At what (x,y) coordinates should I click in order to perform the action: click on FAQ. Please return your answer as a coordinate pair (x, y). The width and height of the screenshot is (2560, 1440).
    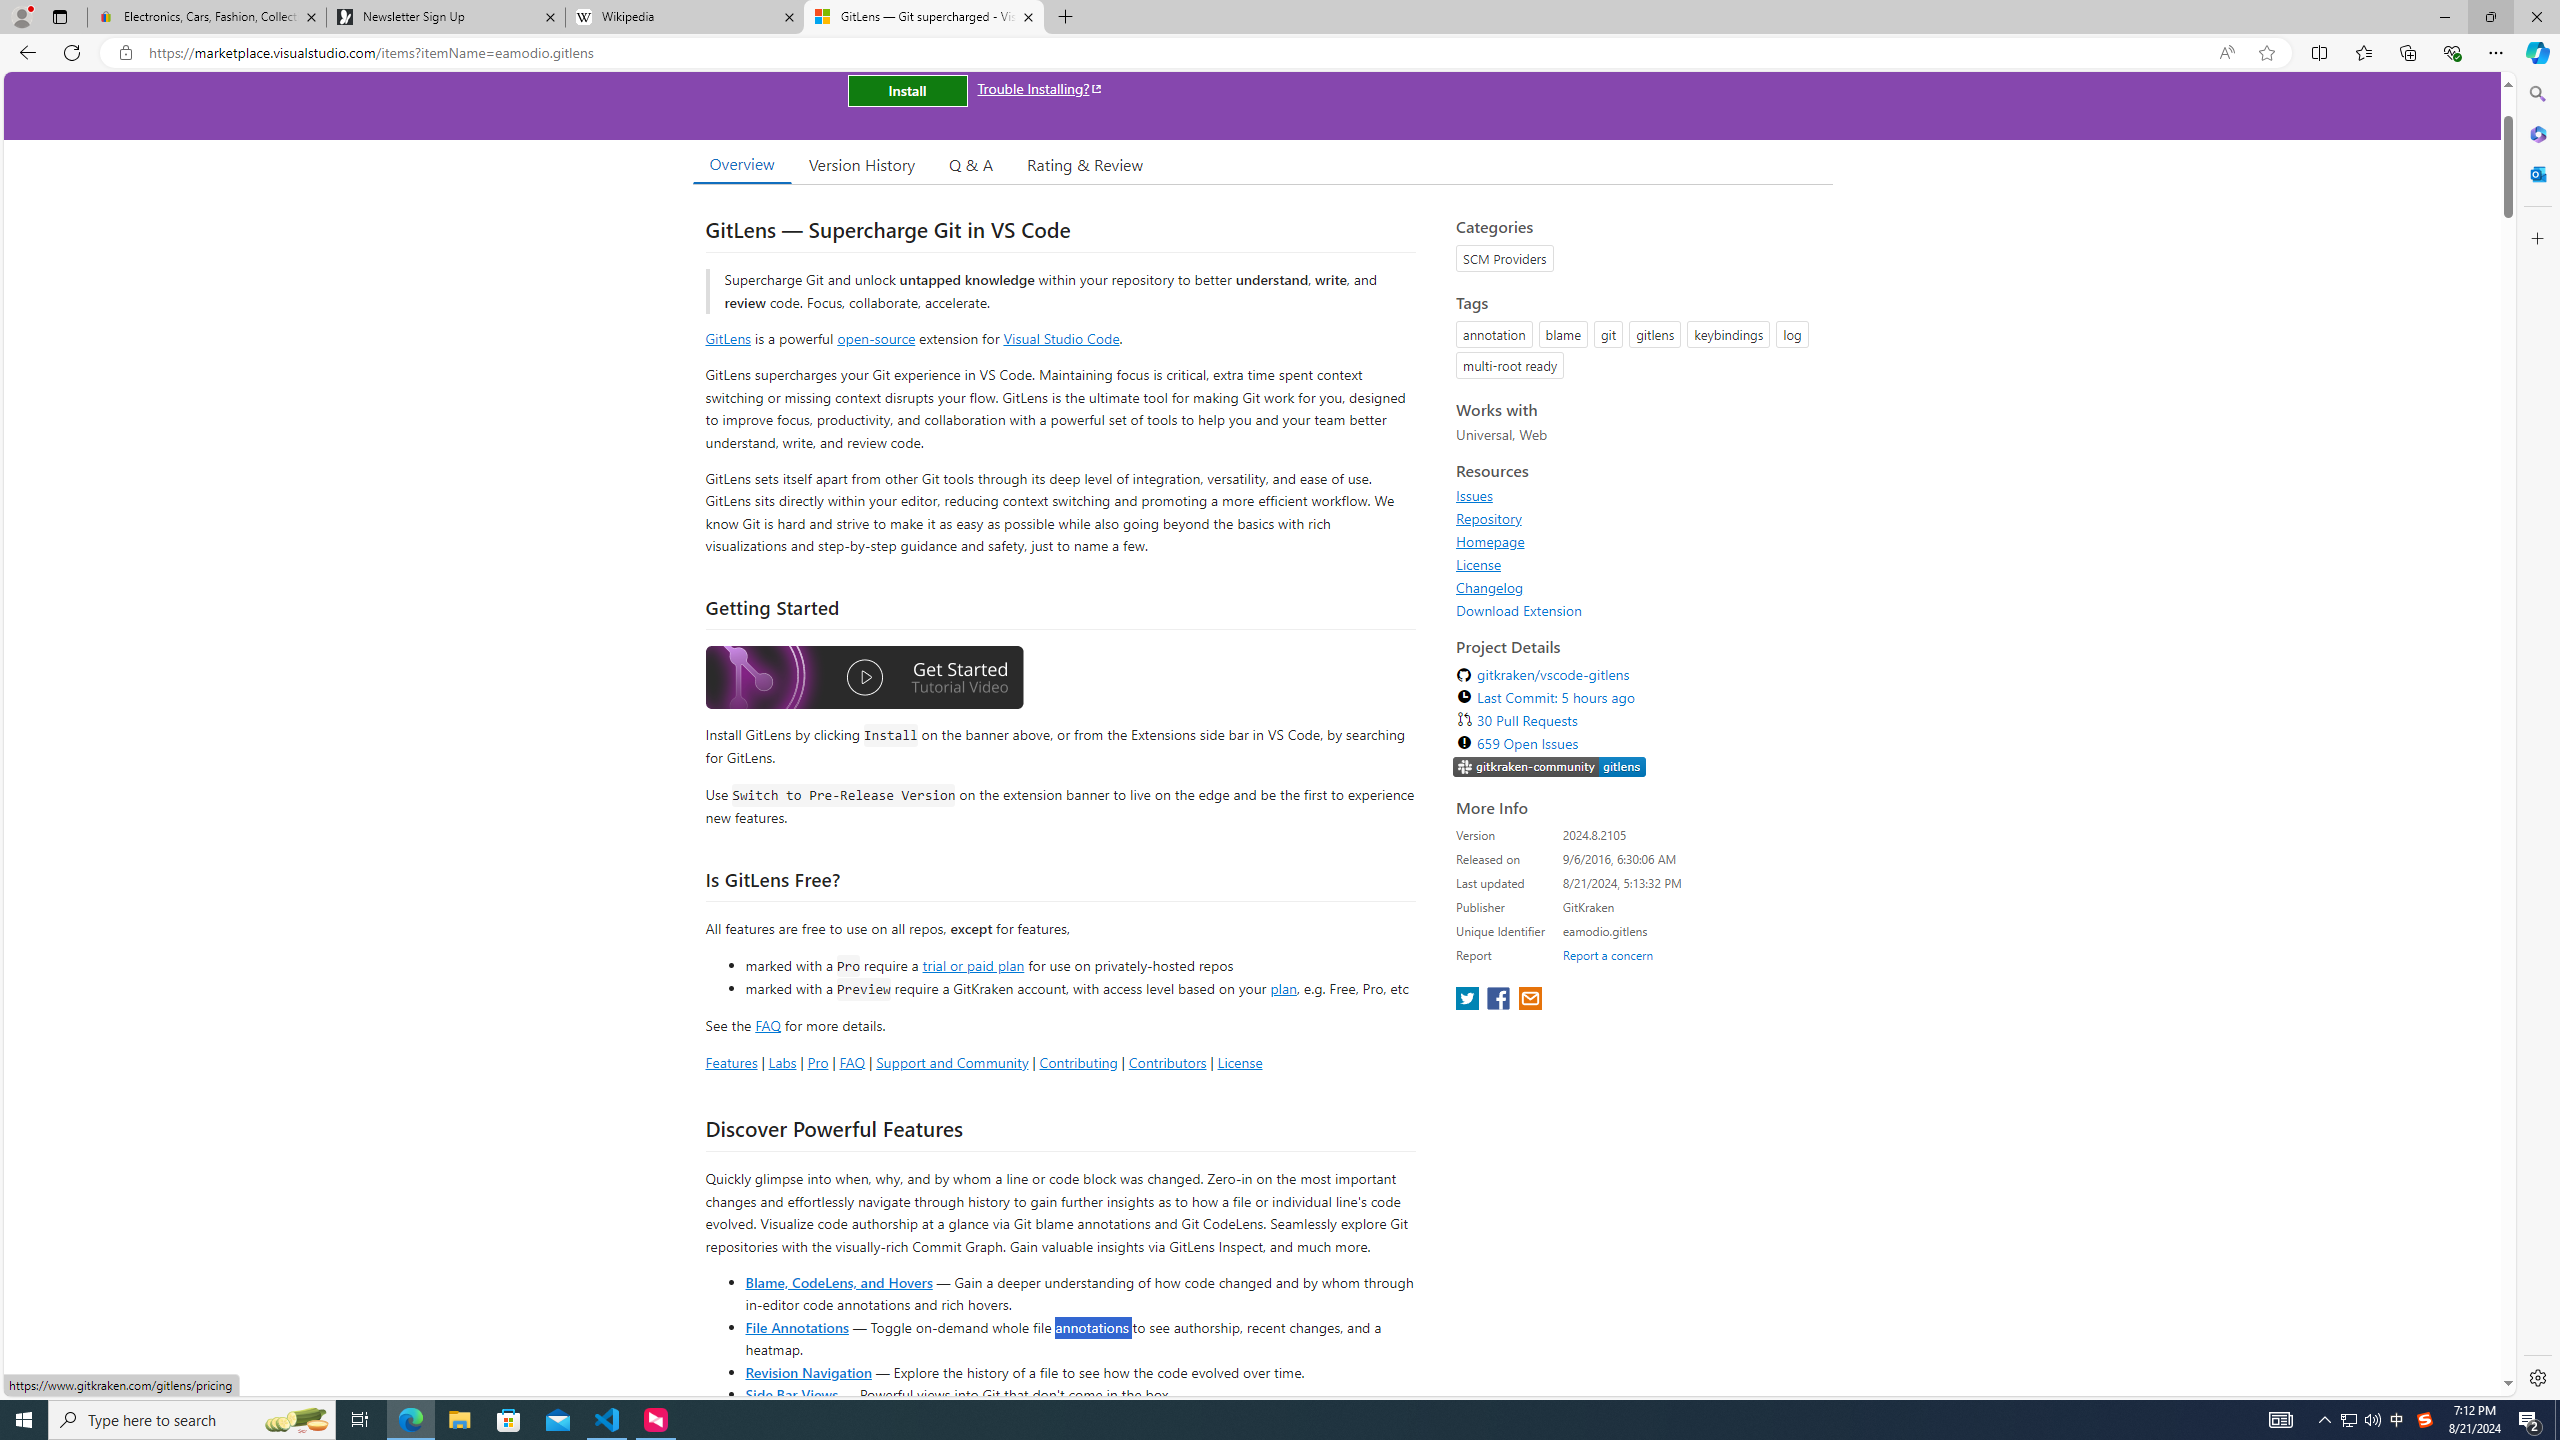
    Looking at the image, I should click on (852, 1062).